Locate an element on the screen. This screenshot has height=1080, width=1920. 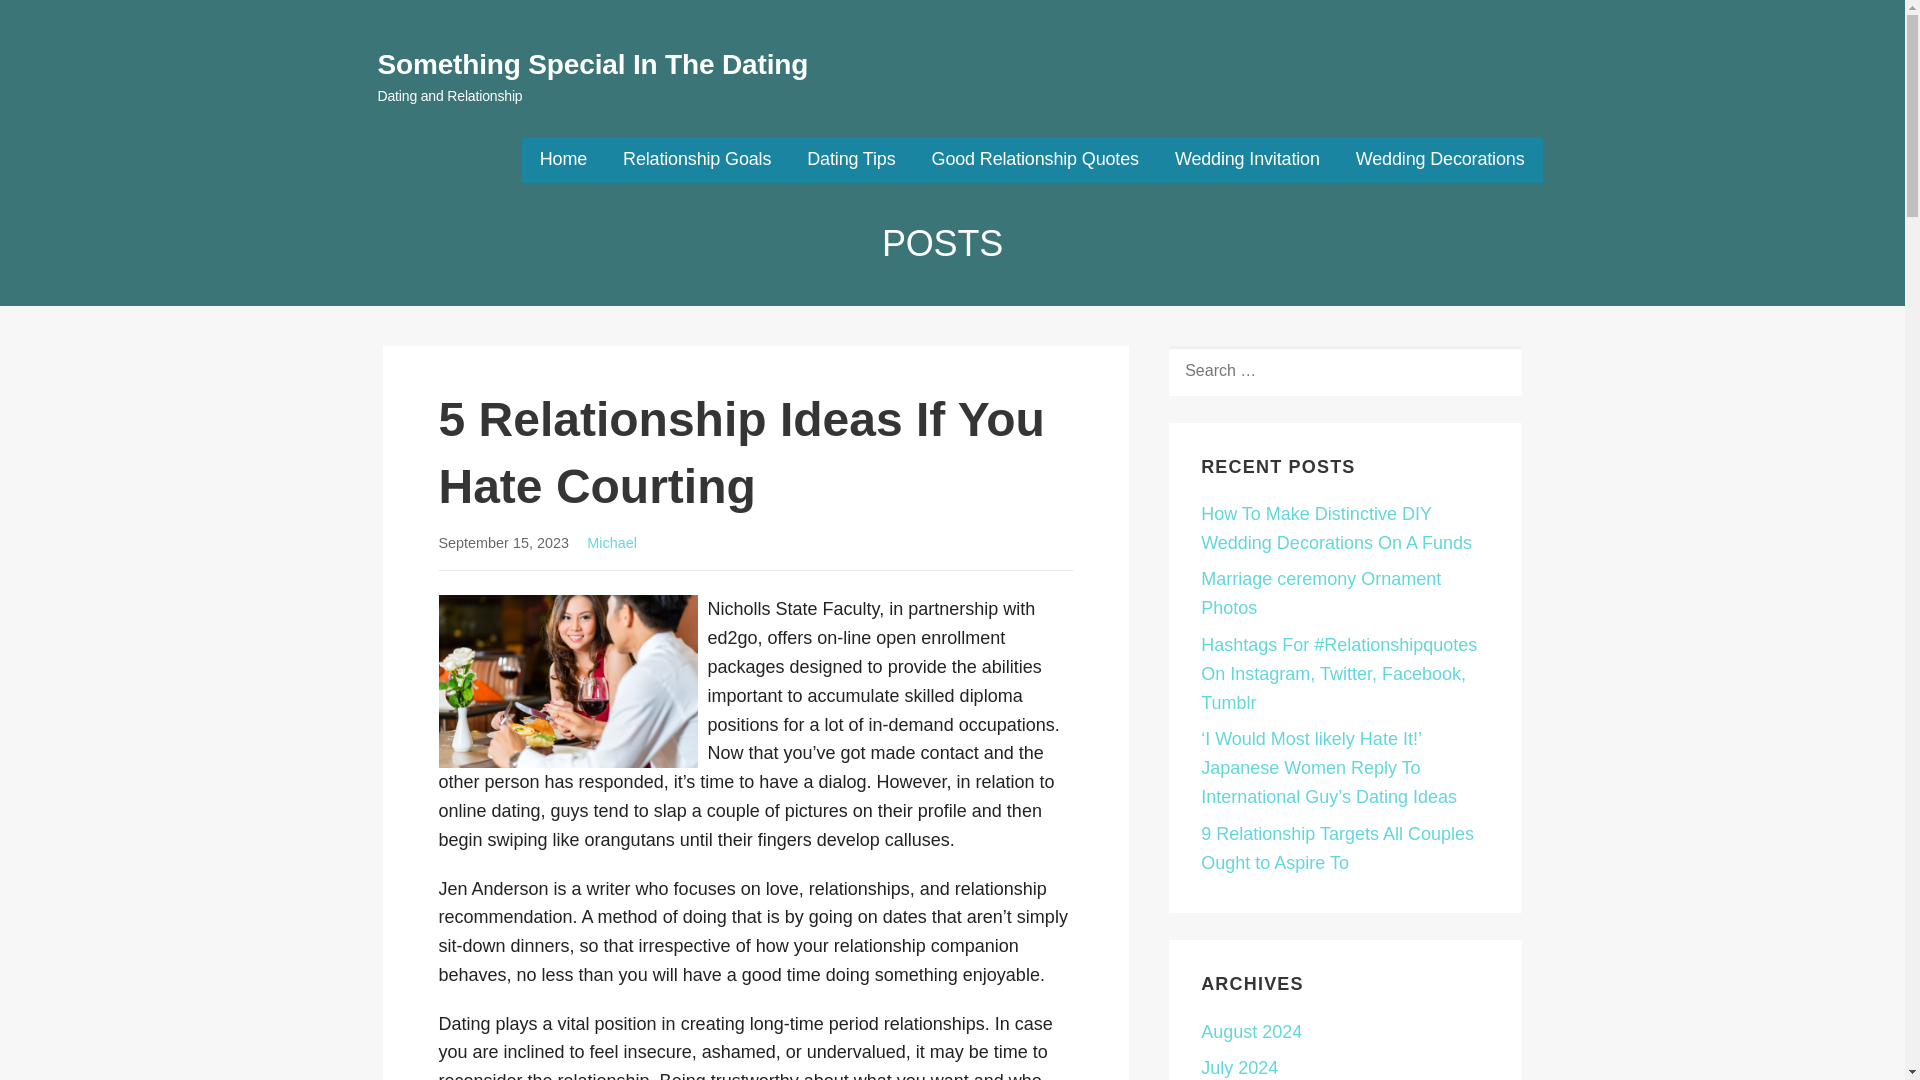
Marriage ceremony Ornament Photos is located at coordinates (1321, 593).